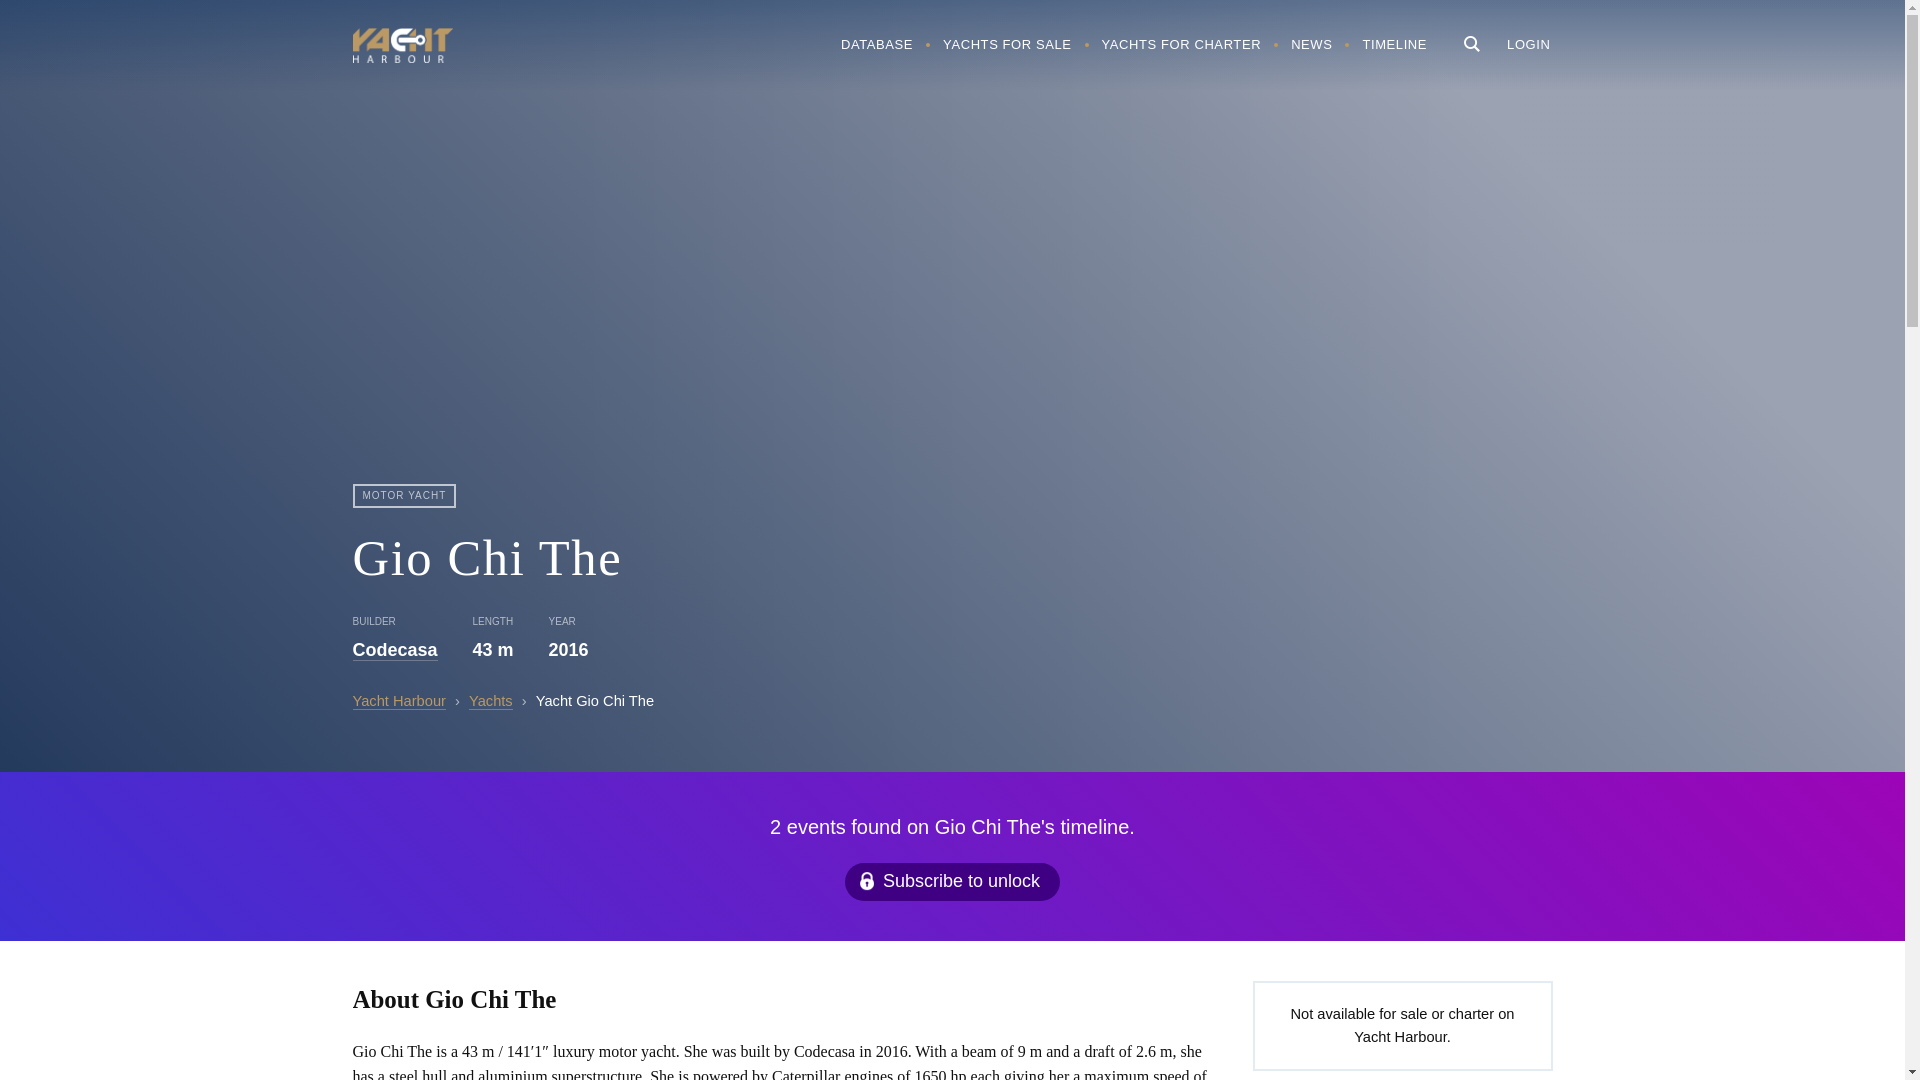  What do you see at coordinates (394, 650) in the screenshot?
I see `Codecasa` at bounding box center [394, 650].